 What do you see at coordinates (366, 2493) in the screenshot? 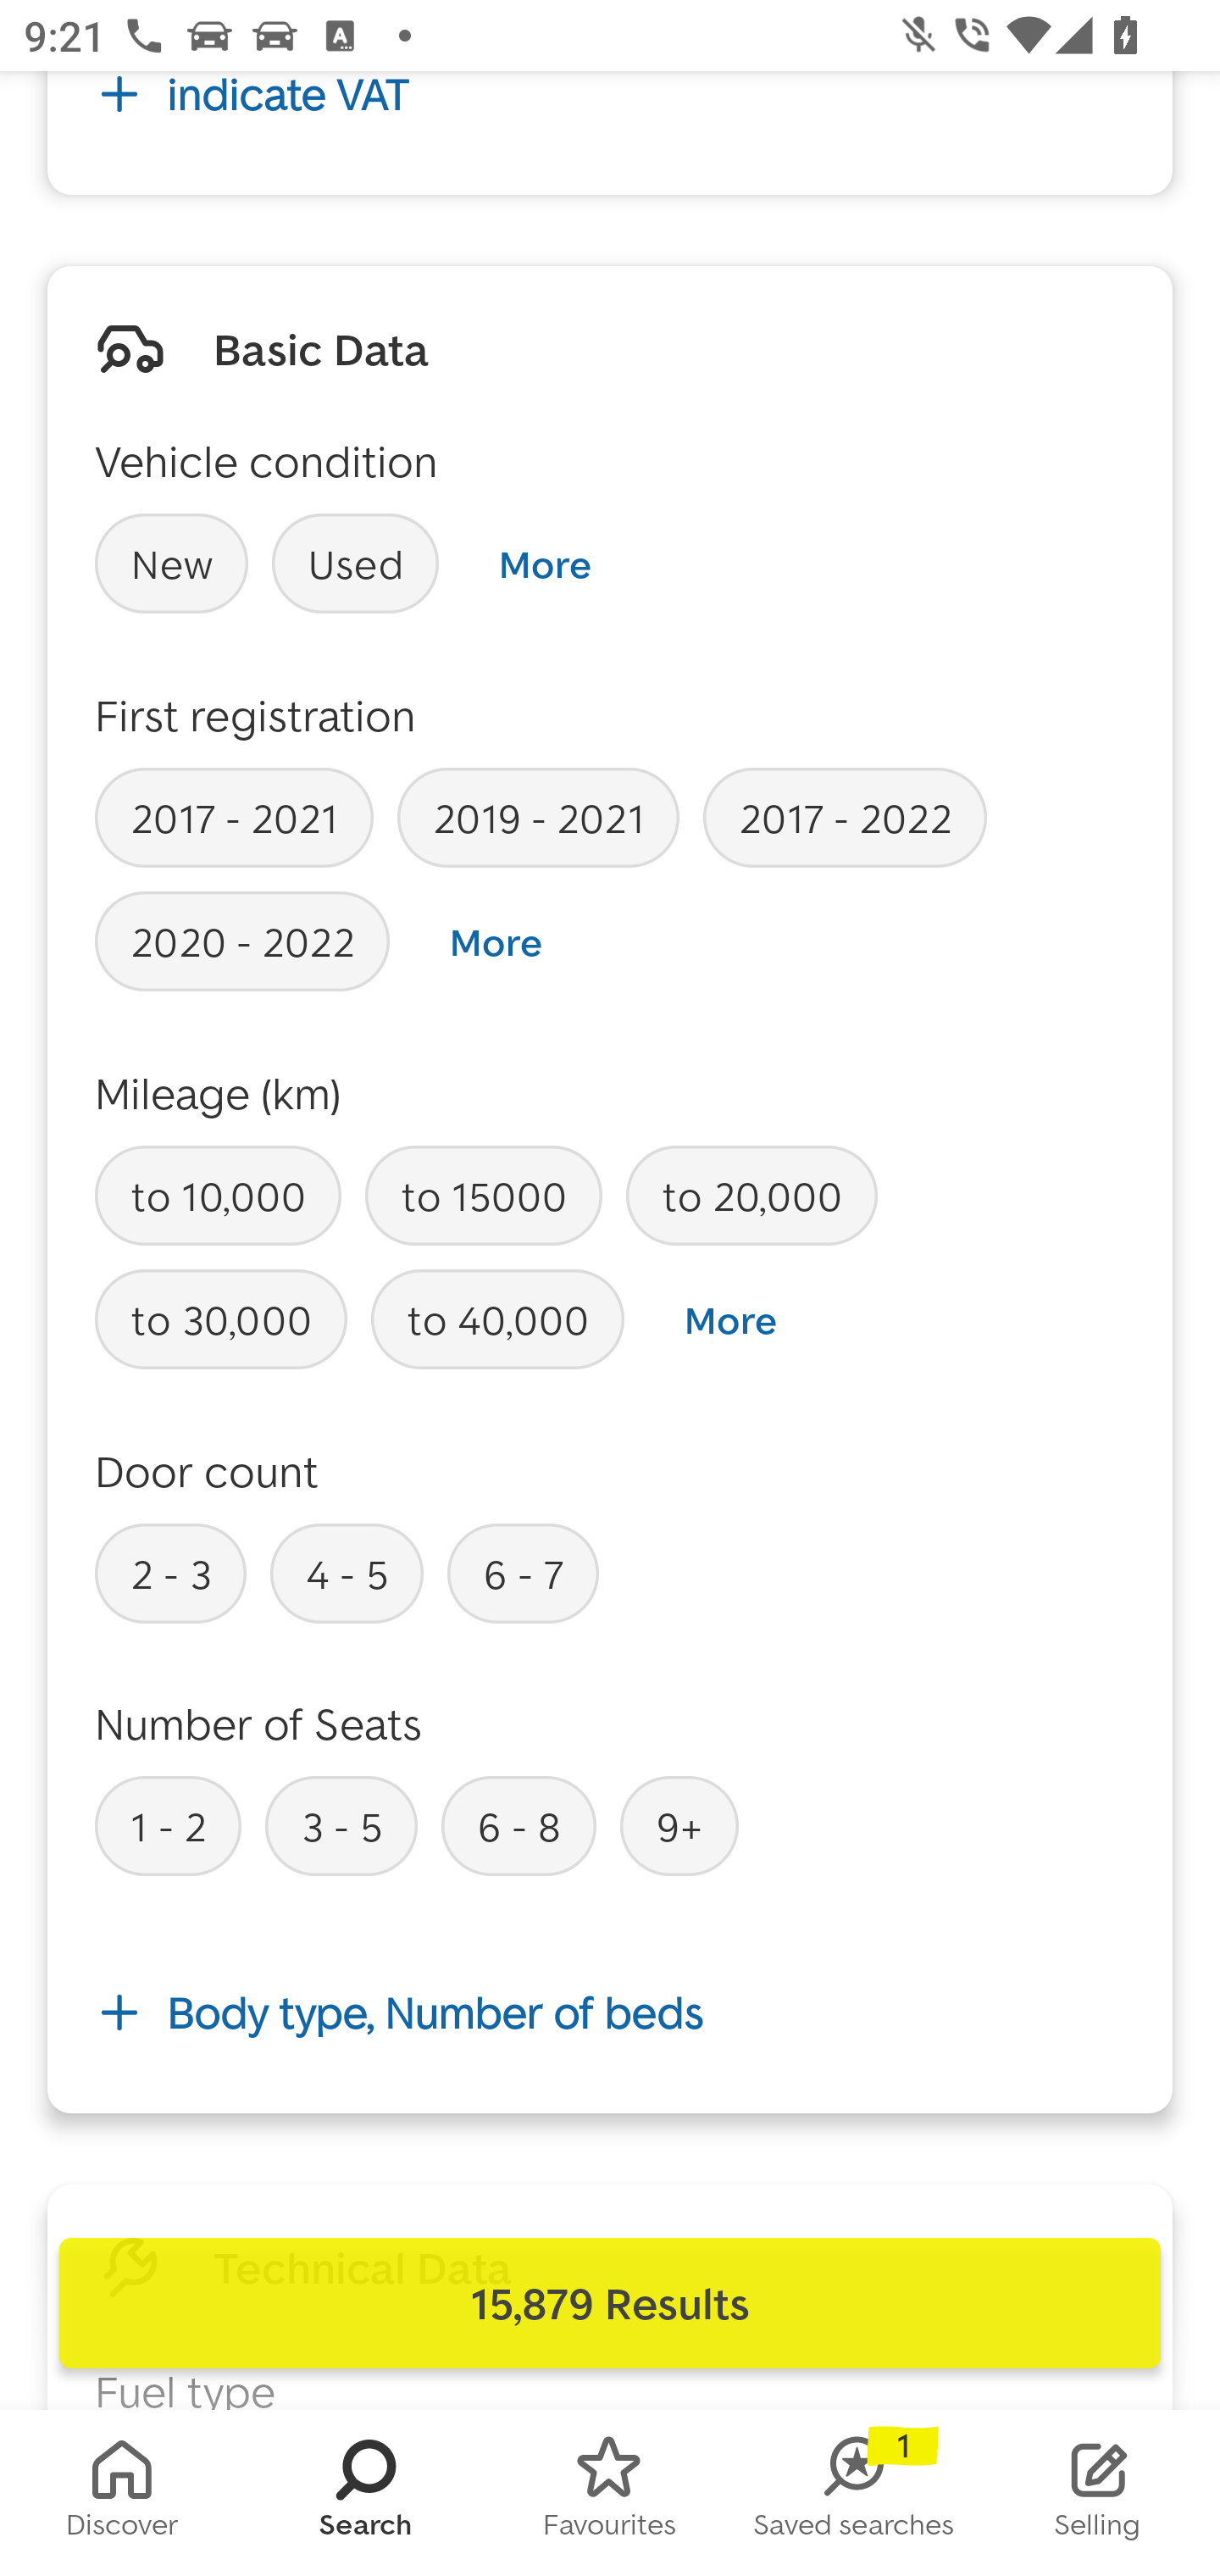
I see `SEARCH Search` at bounding box center [366, 2493].